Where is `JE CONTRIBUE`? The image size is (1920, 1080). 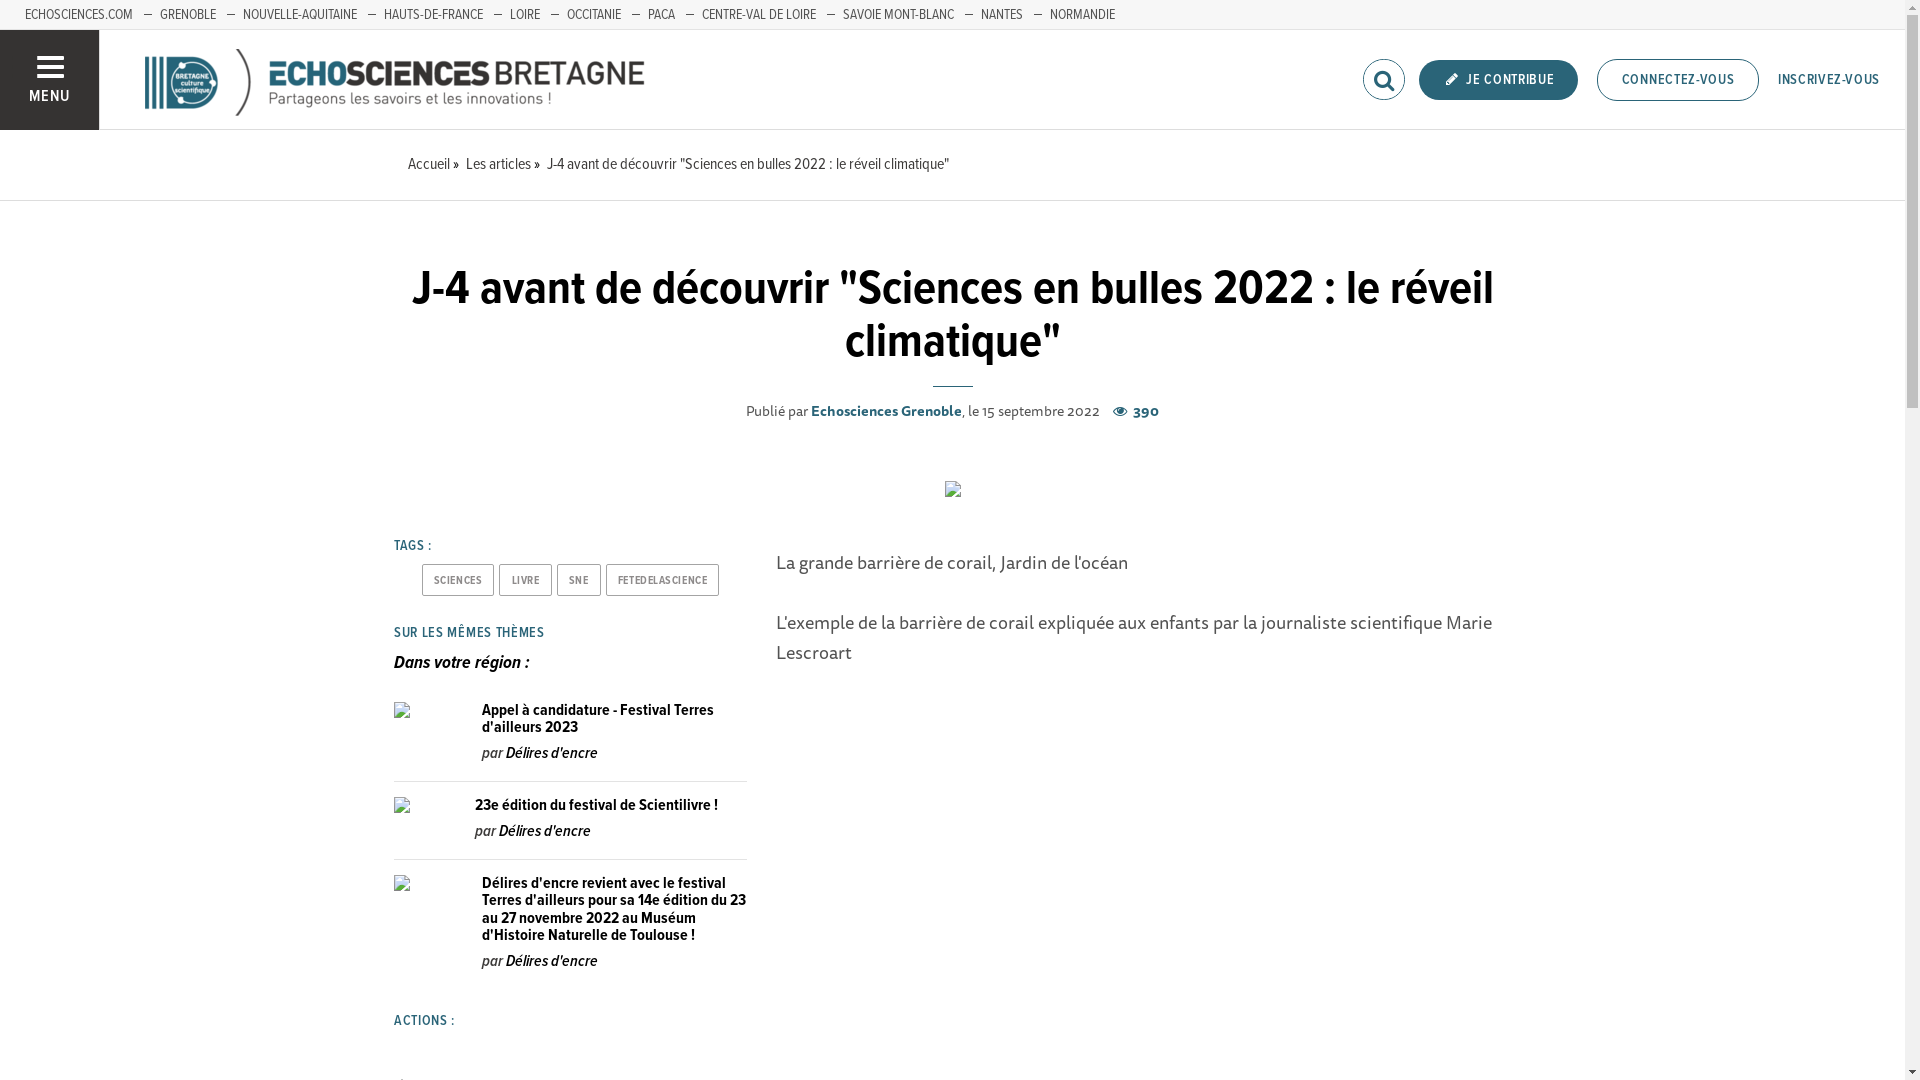 JE CONTRIBUE is located at coordinates (1499, 80).